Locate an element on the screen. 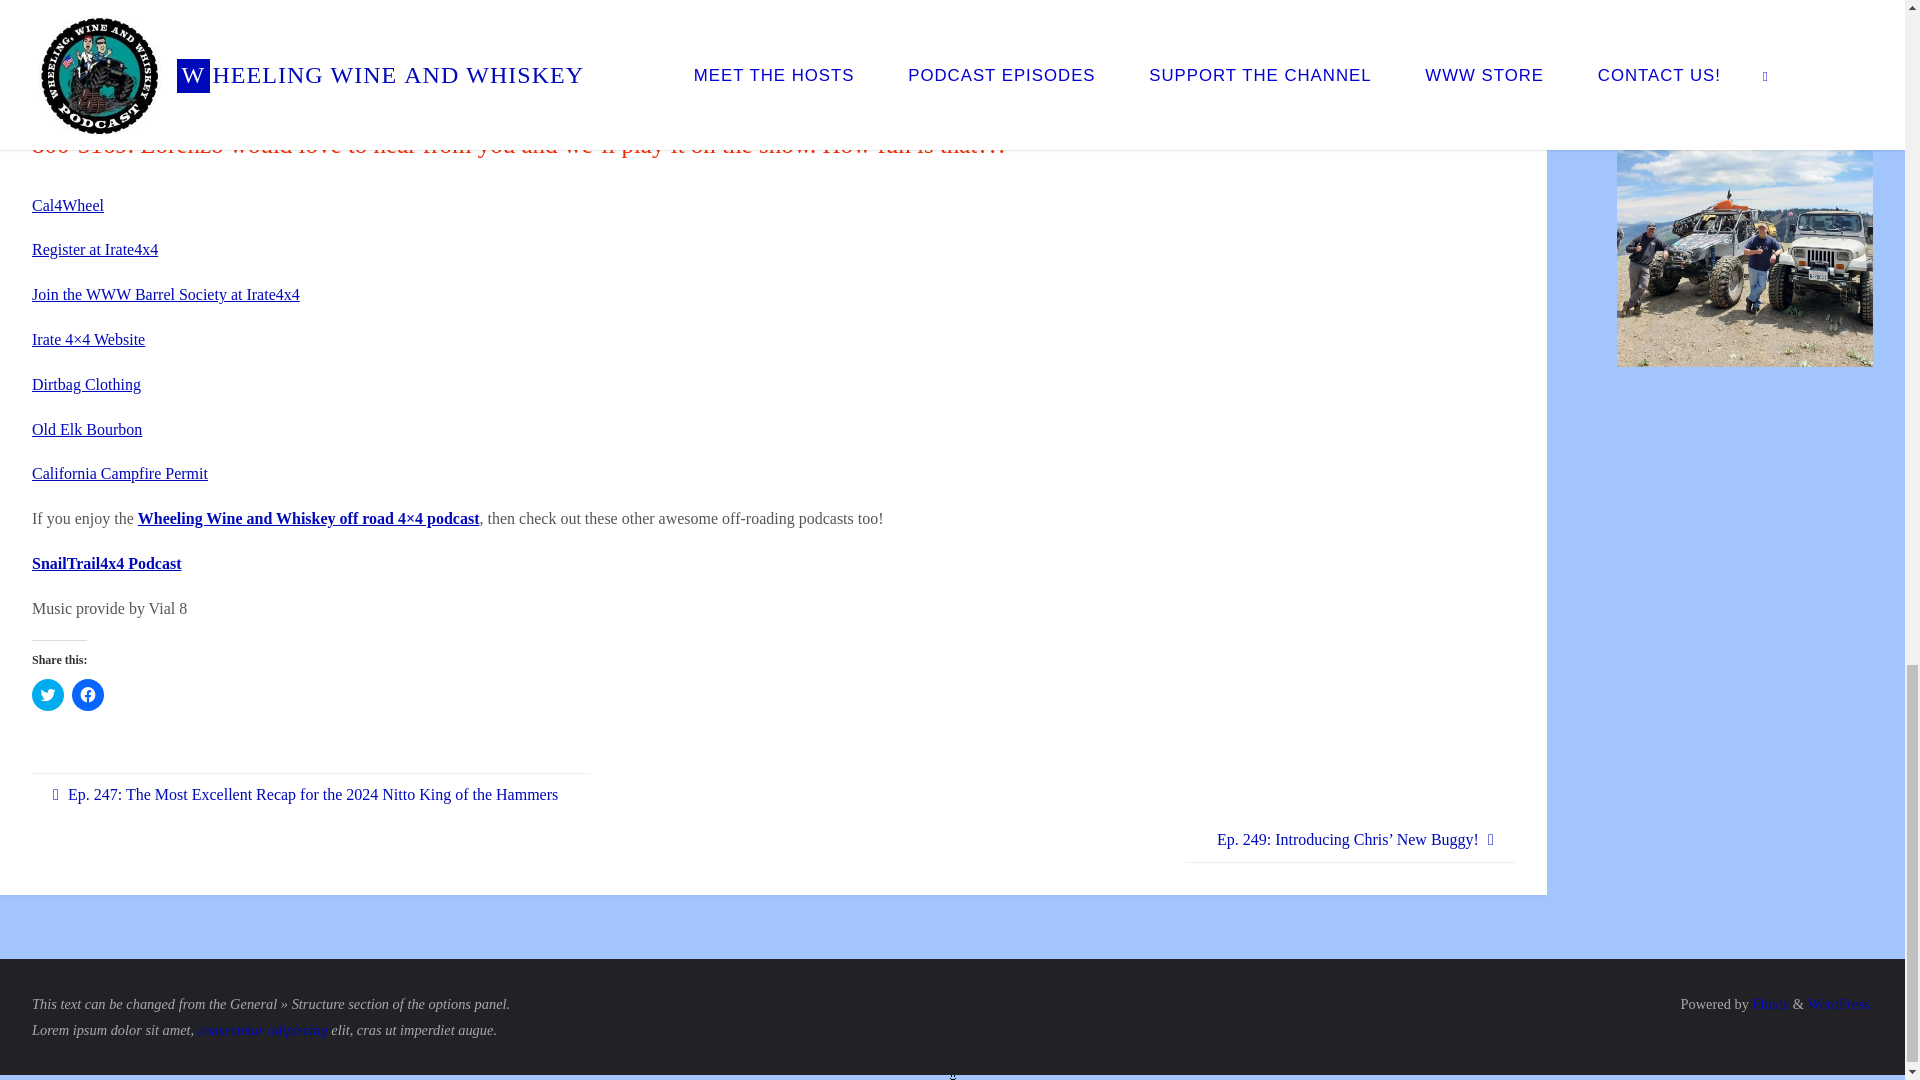 Image resolution: width=1920 pixels, height=1080 pixels. California Campfire Permit is located at coordinates (120, 473).